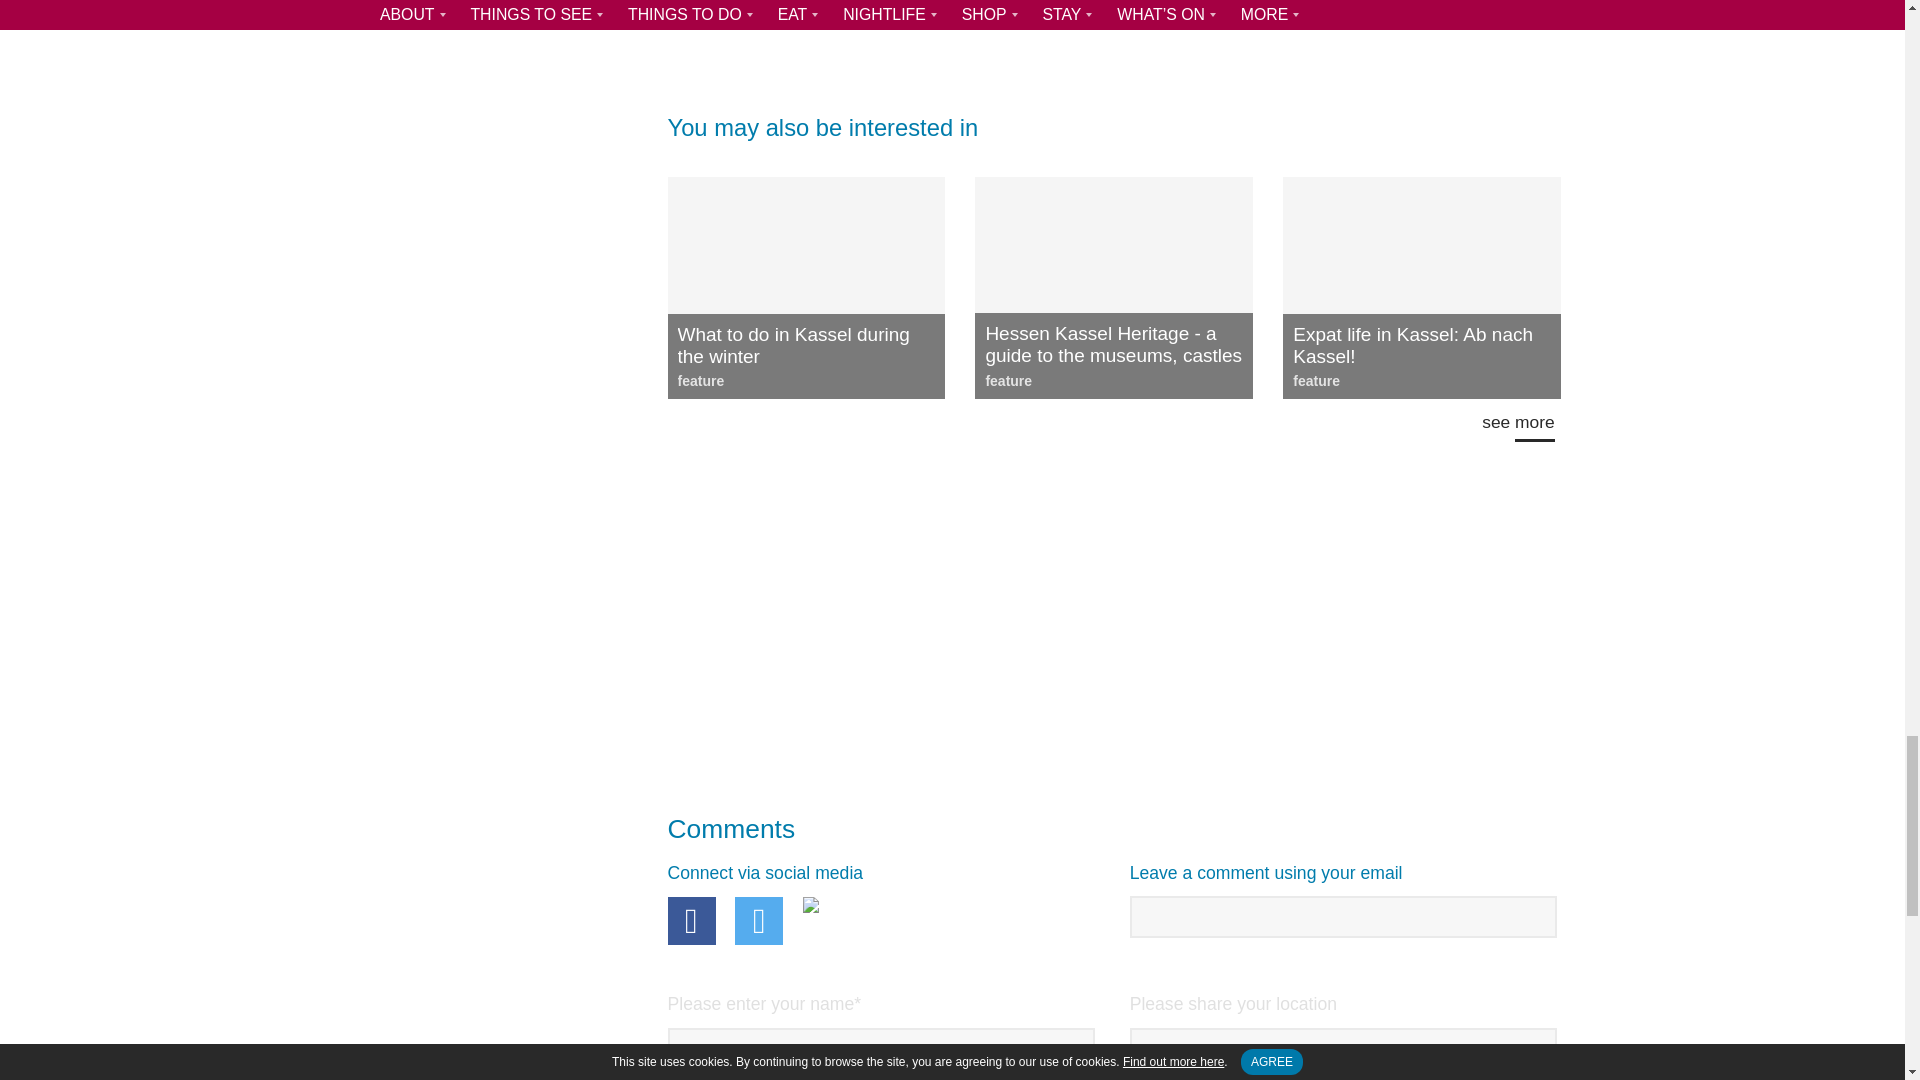  I want to click on Advertisement, so click(1114, 24).